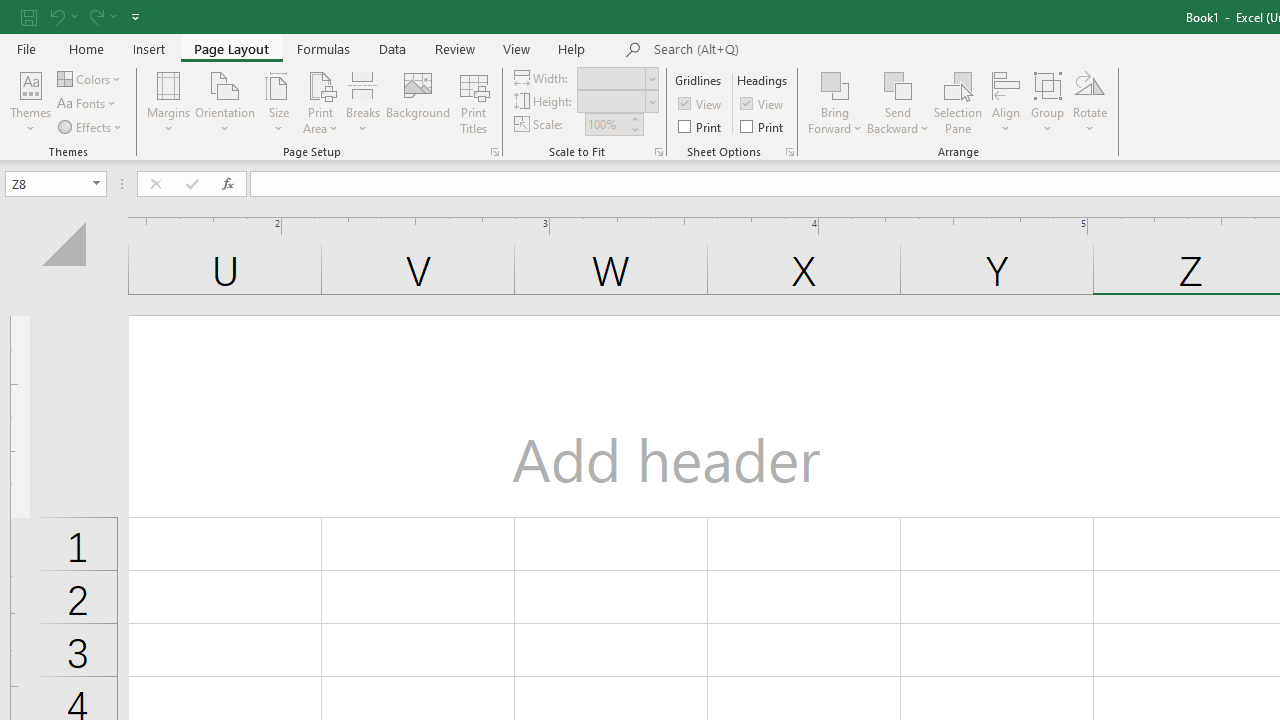 The image size is (1280, 720). Describe the element at coordinates (618, 102) in the screenshot. I see `Height` at that location.